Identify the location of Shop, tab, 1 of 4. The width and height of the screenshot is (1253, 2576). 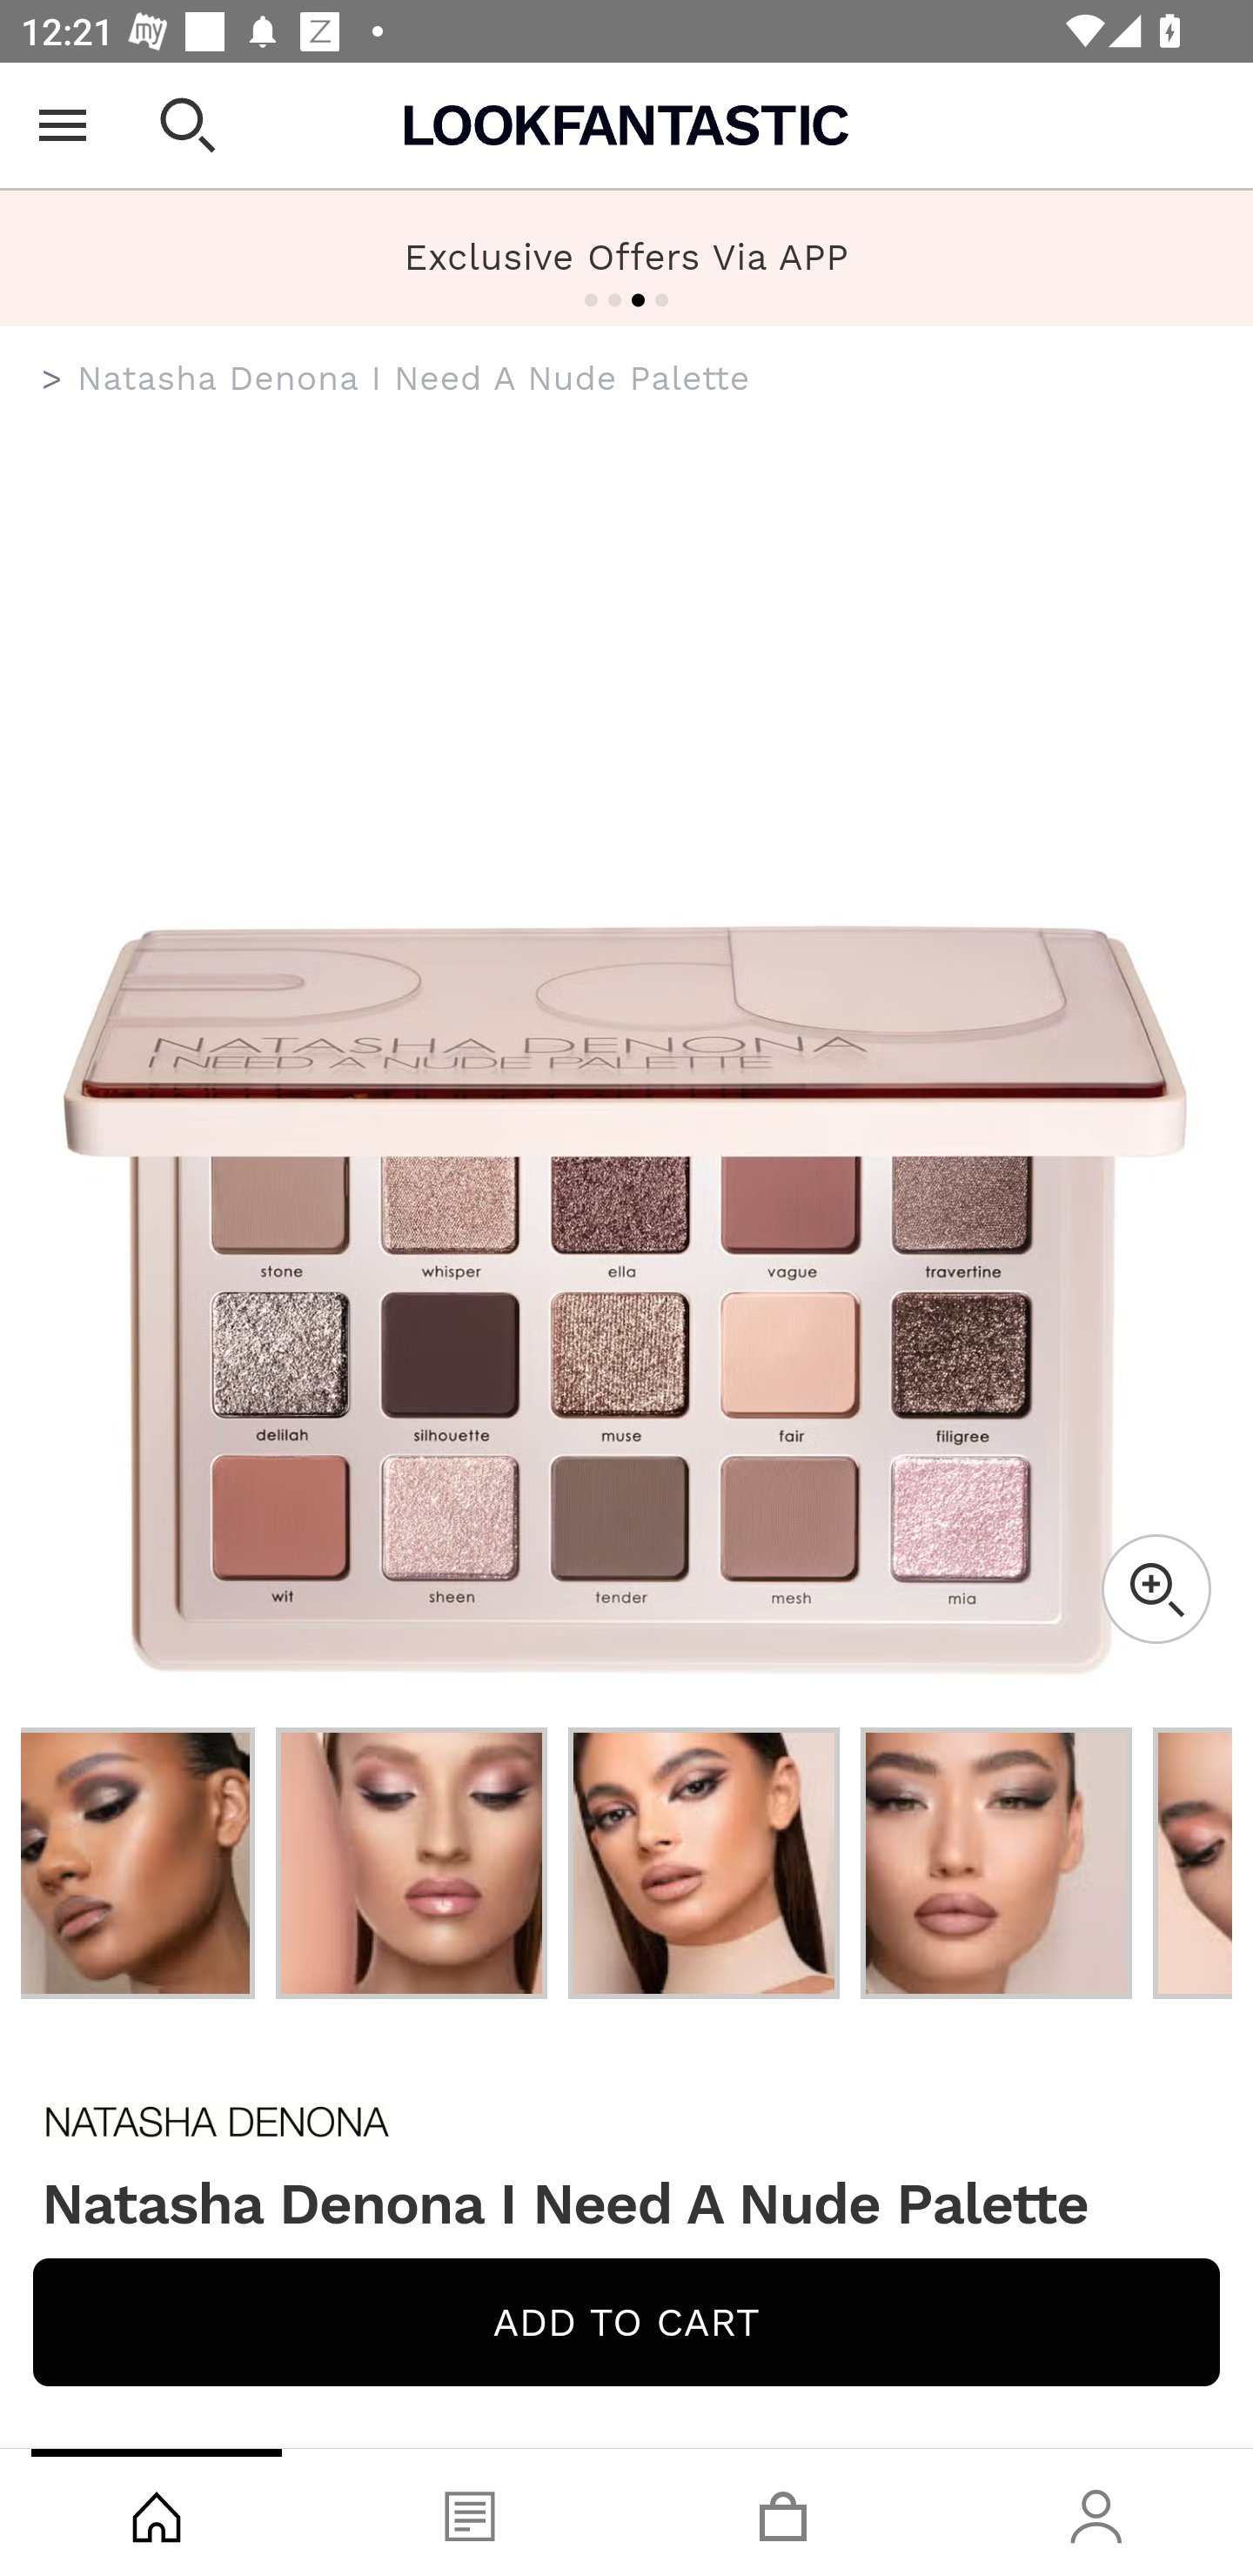
(157, 2512).